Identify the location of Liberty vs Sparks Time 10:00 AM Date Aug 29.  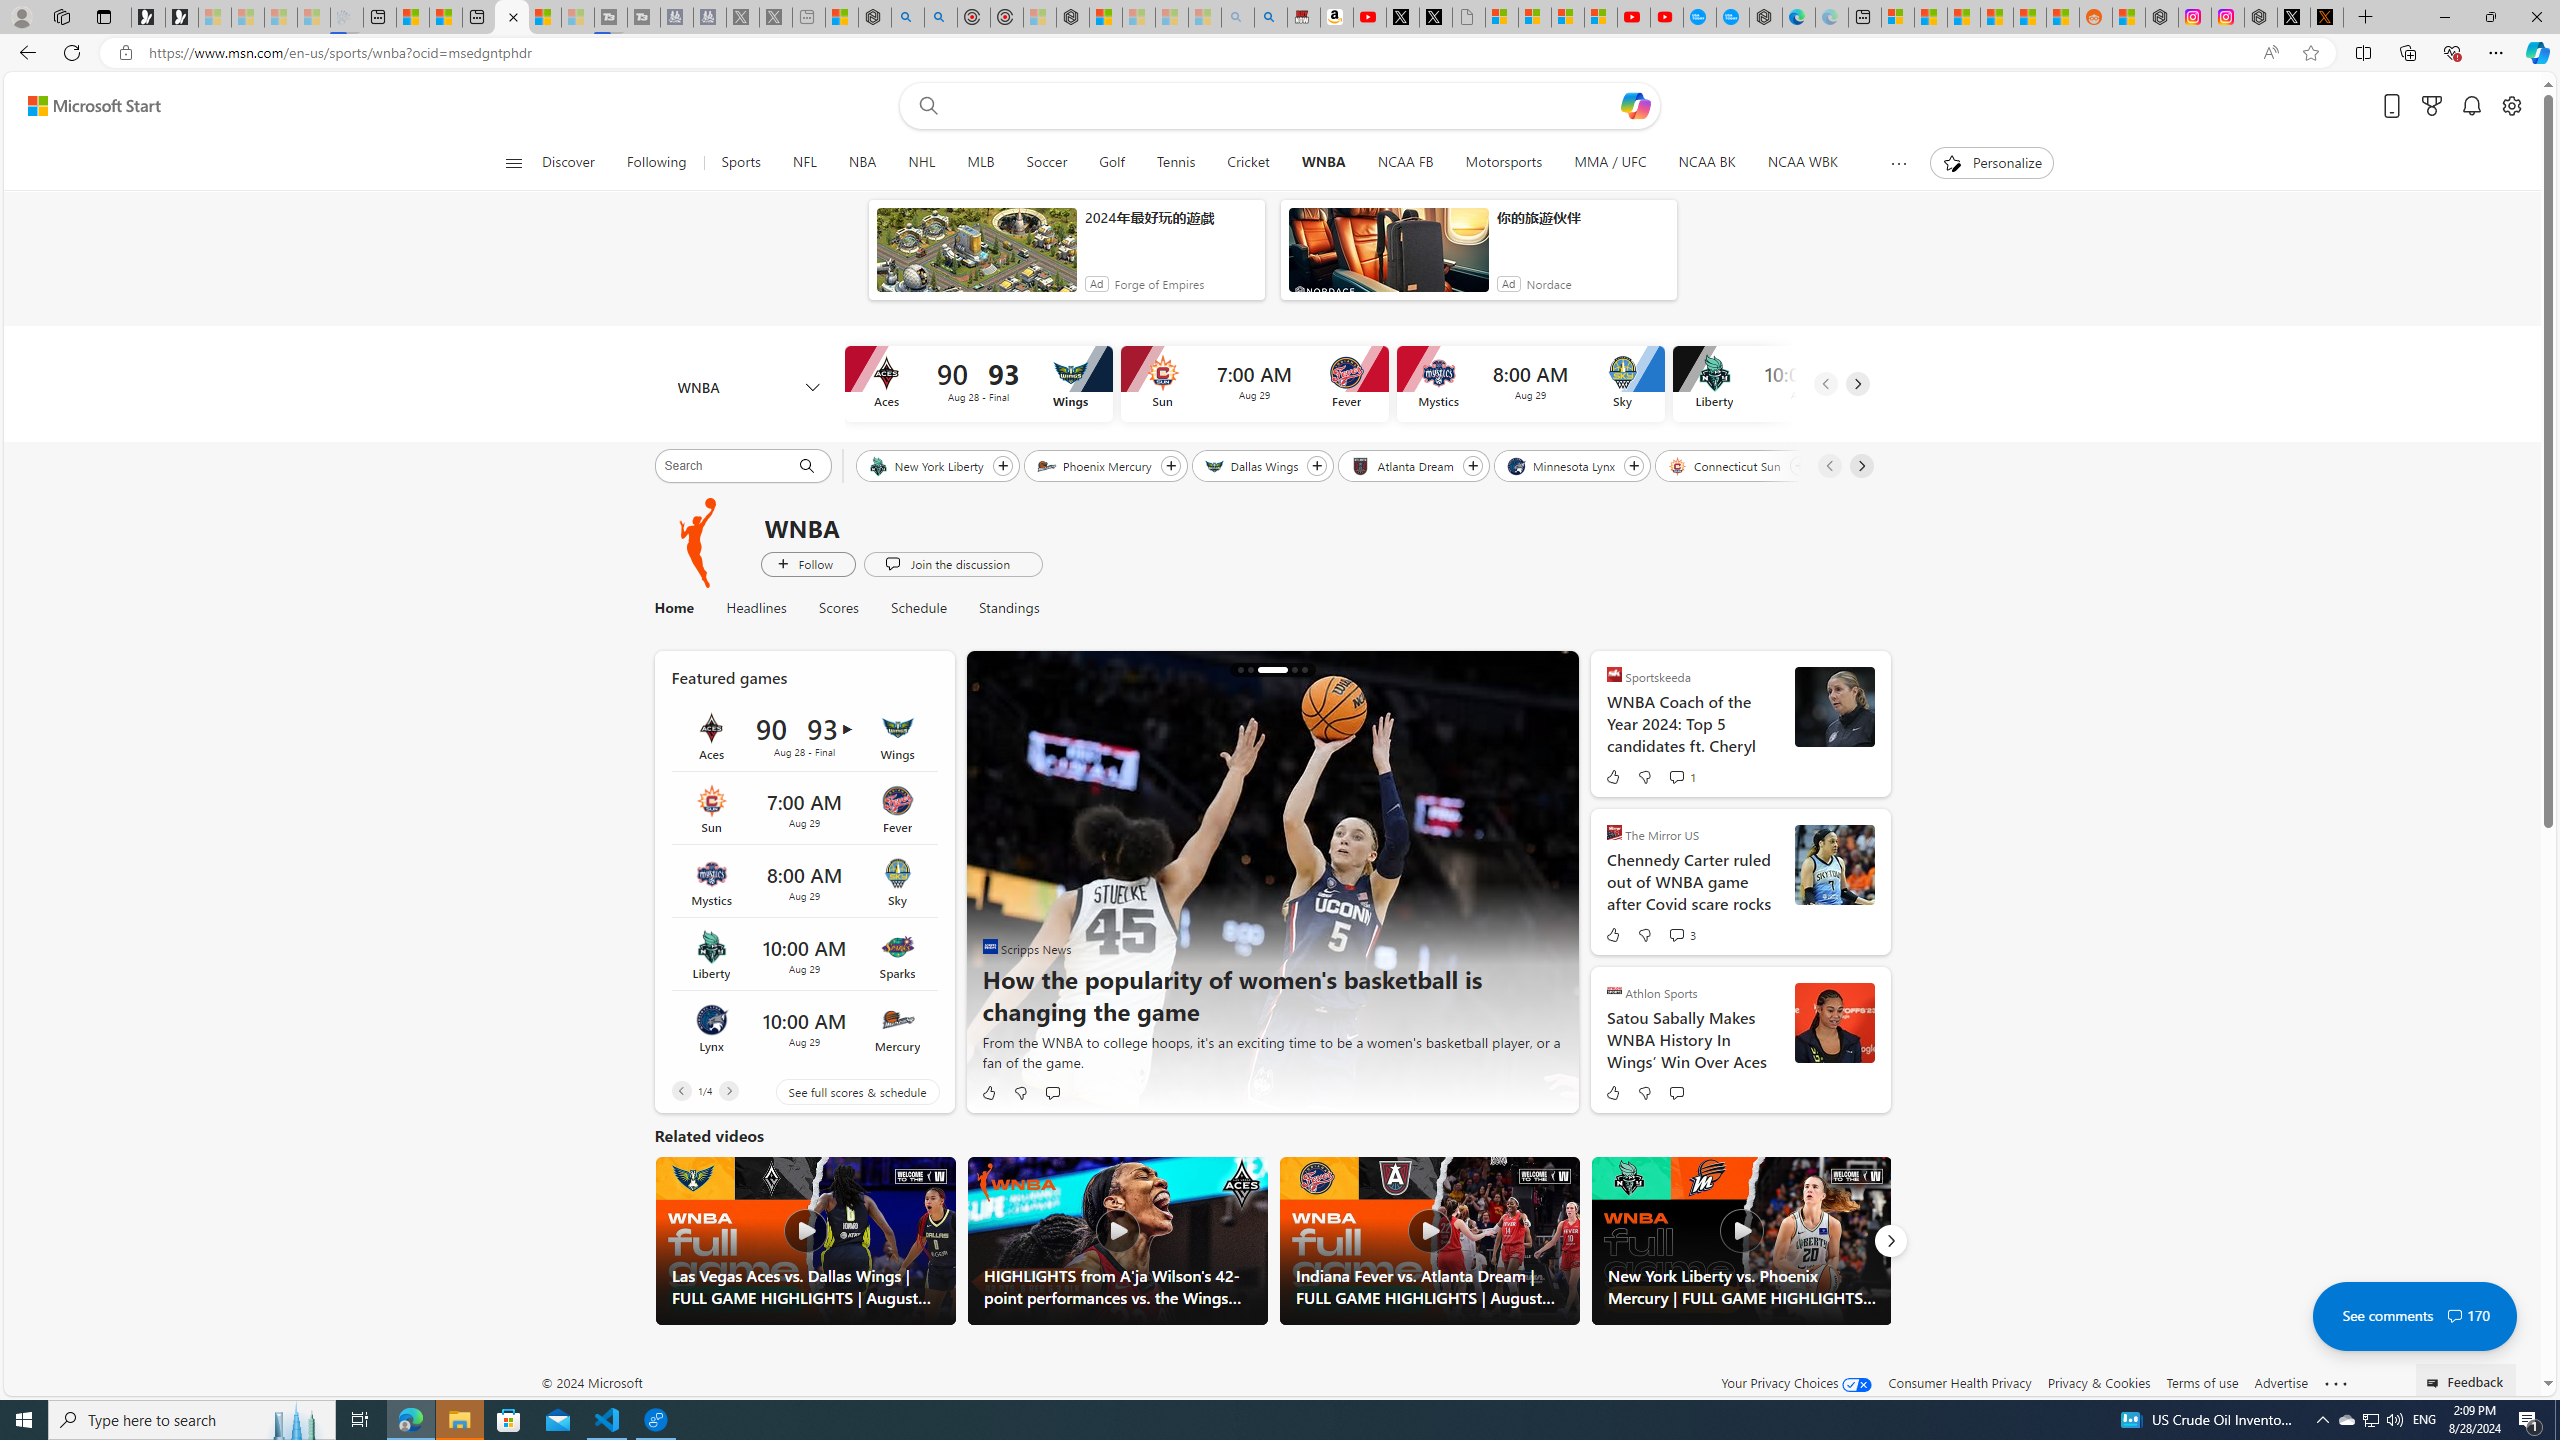
(803, 955).